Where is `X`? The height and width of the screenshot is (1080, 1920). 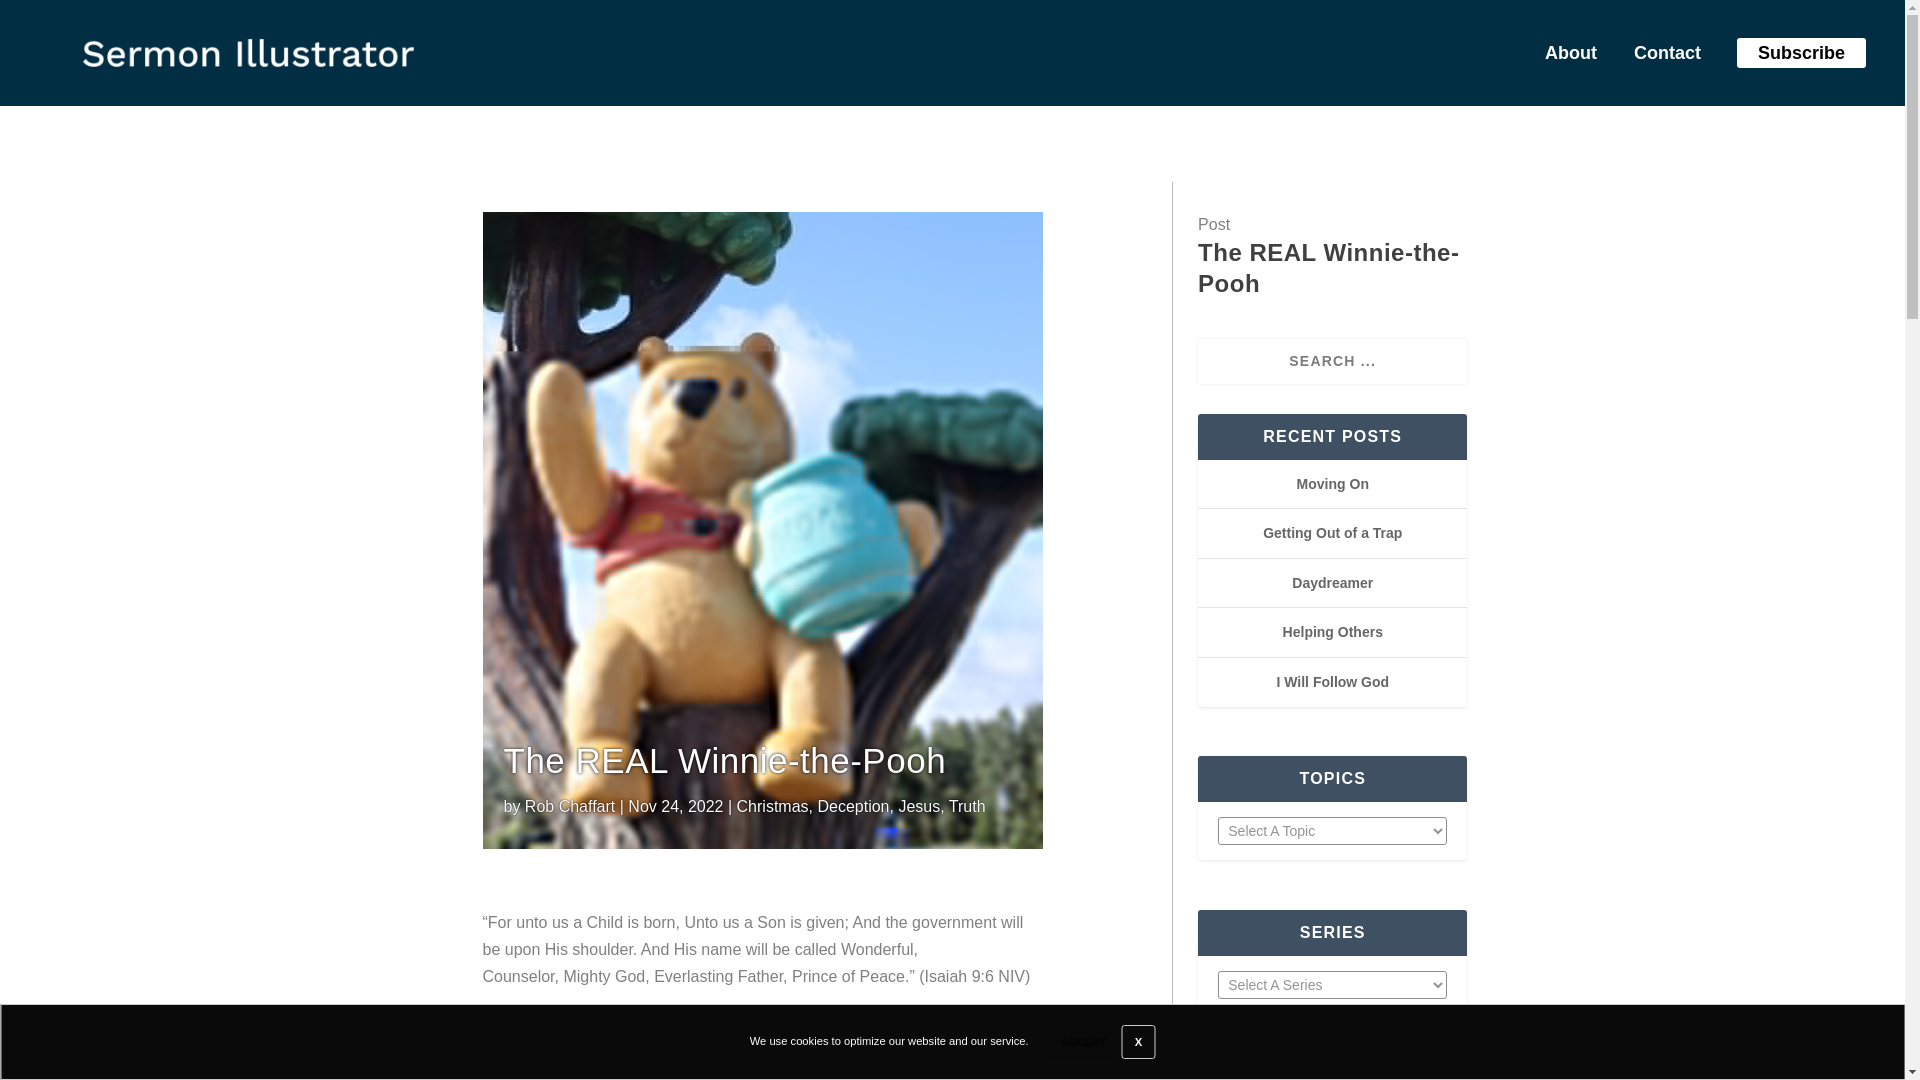 X is located at coordinates (1138, 1042).